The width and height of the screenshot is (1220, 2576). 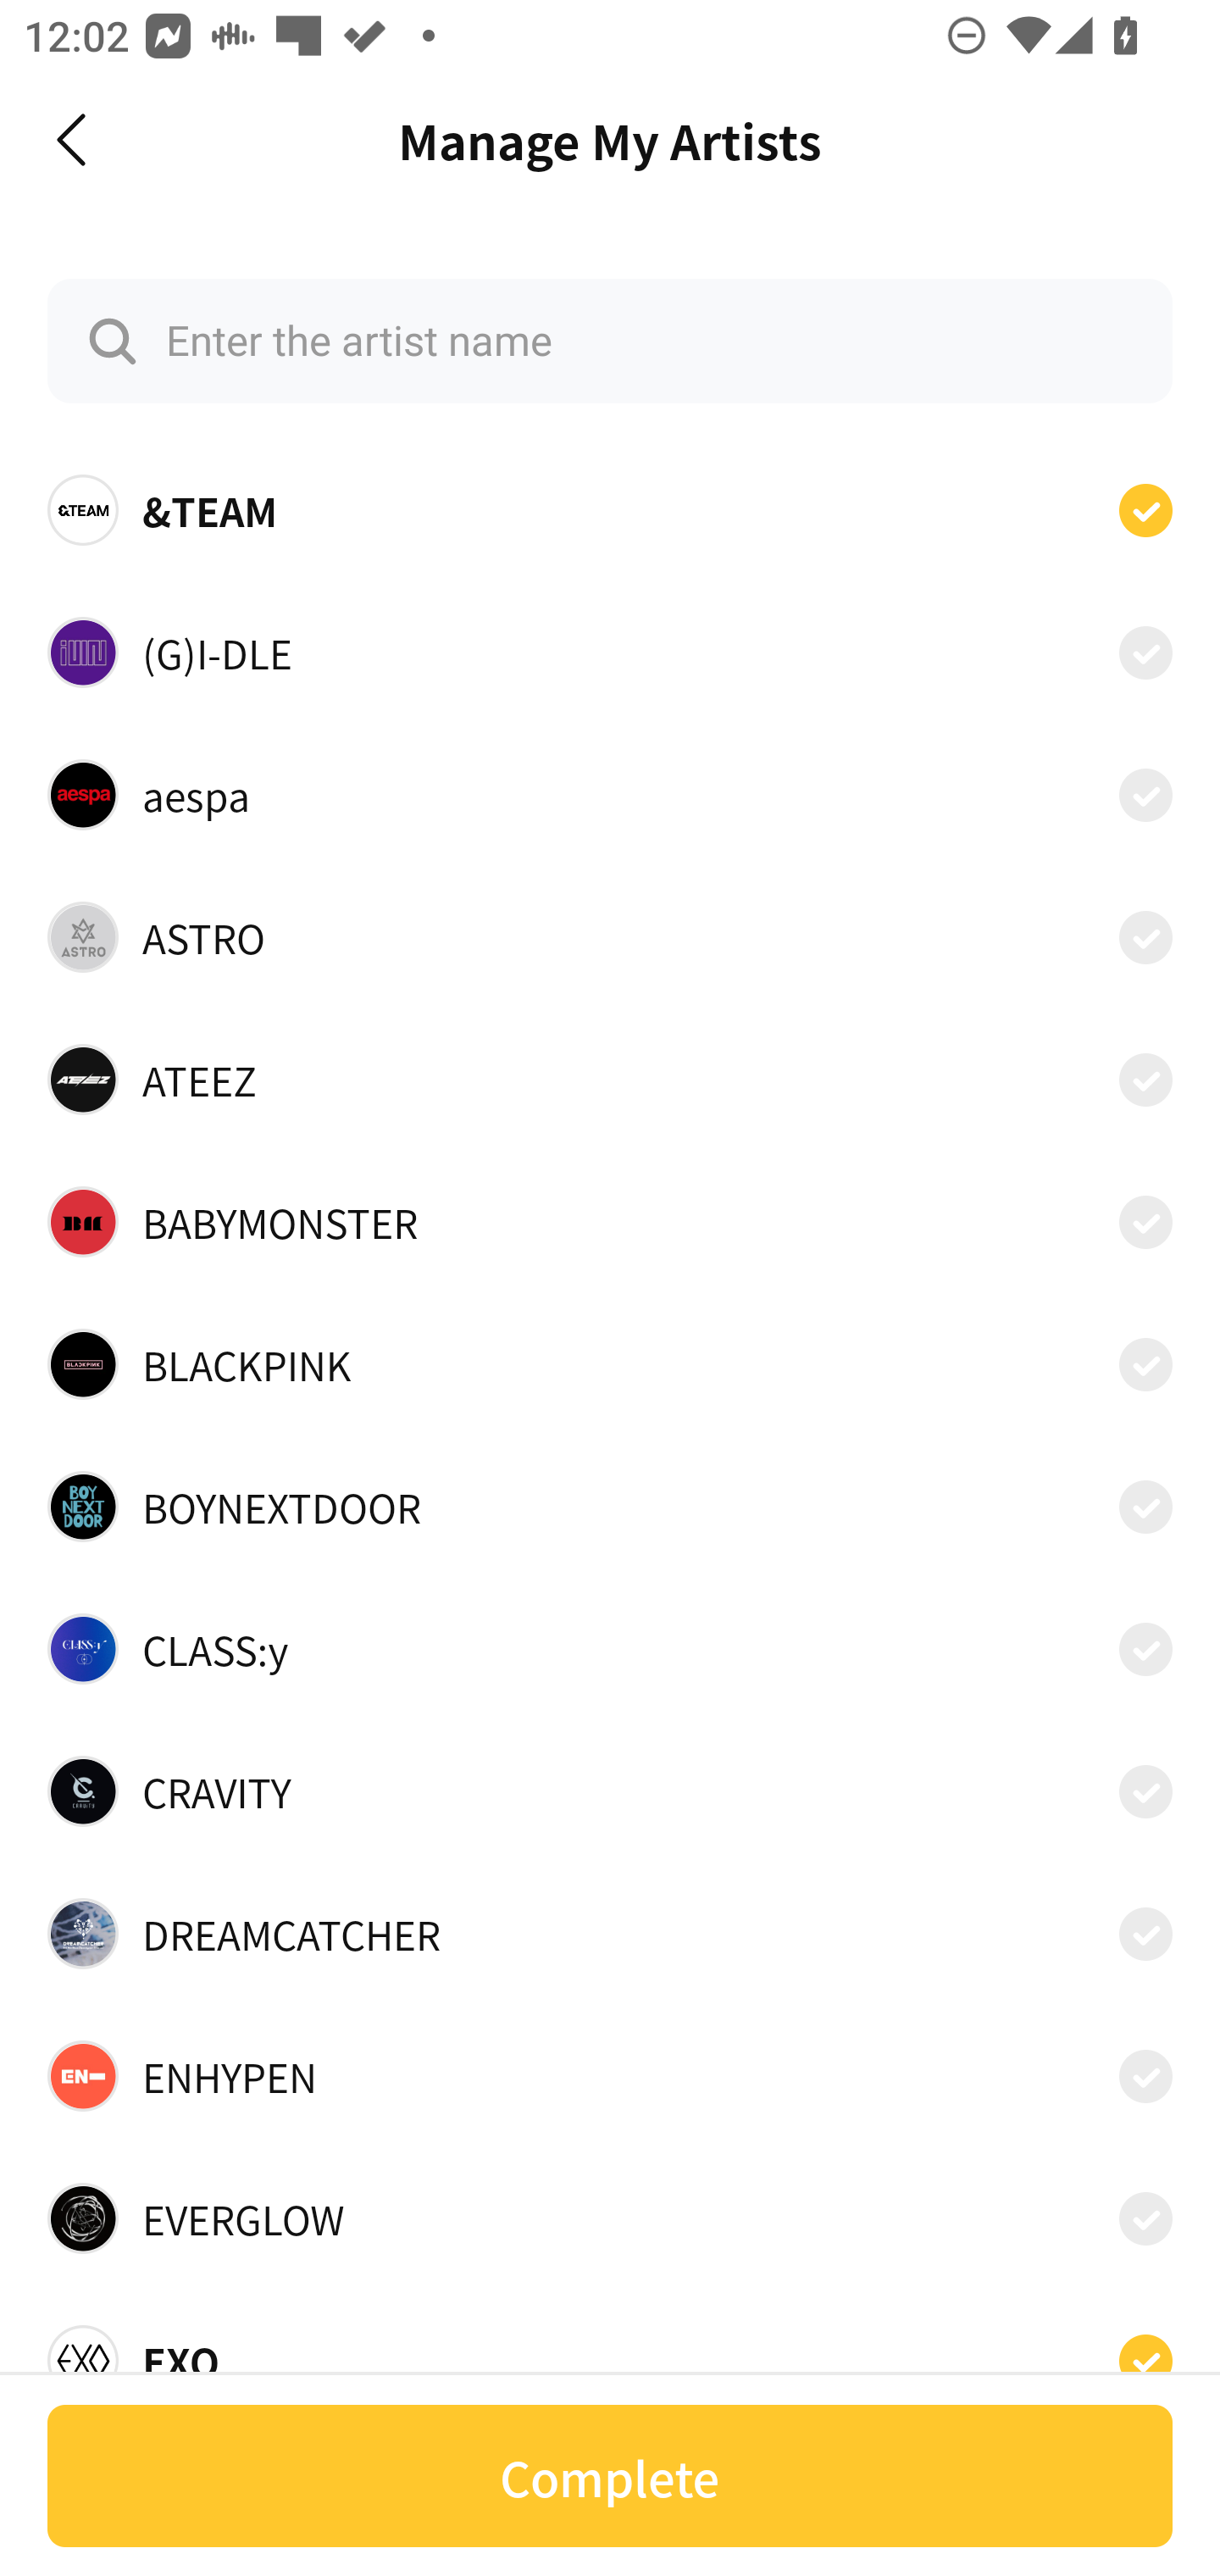 What do you see at coordinates (610, 2076) in the screenshot?
I see `ENHYPEN` at bounding box center [610, 2076].